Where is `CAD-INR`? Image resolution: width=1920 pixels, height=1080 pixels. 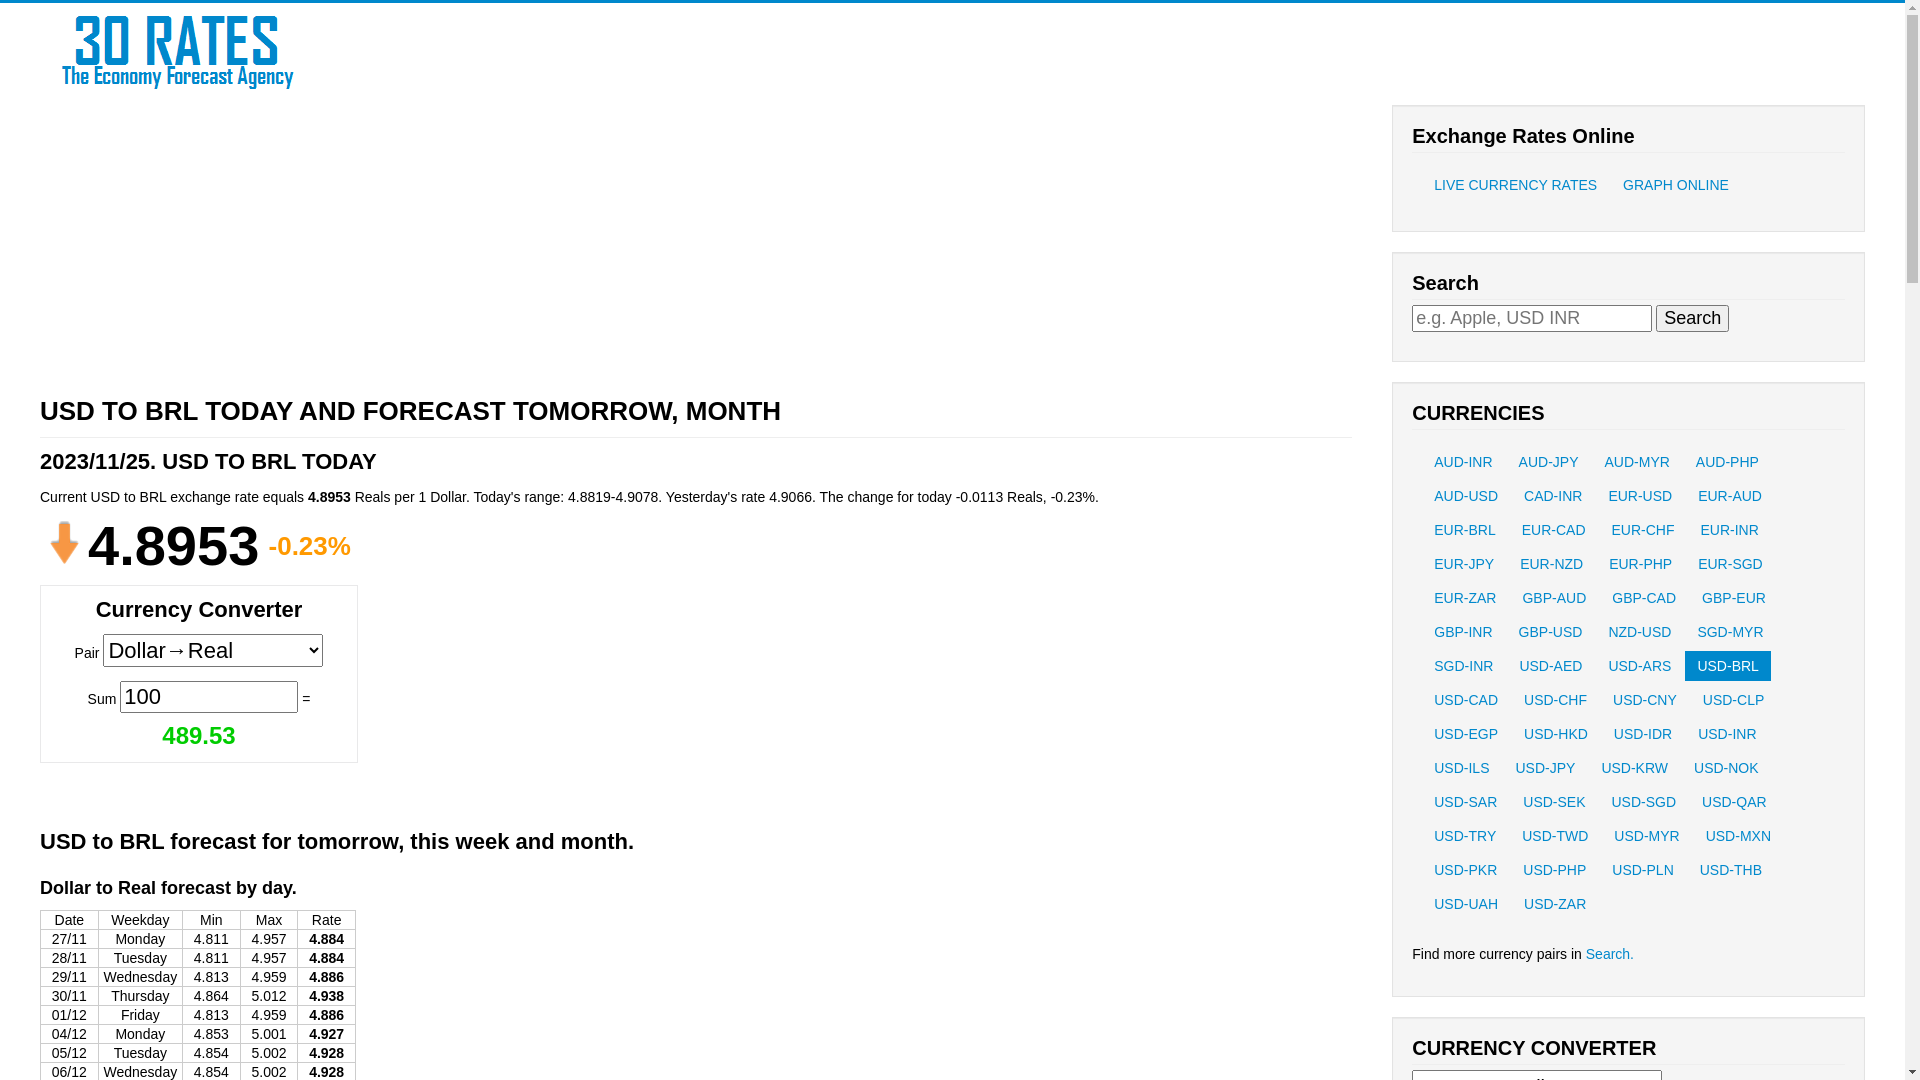
CAD-INR is located at coordinates (1553, 496).